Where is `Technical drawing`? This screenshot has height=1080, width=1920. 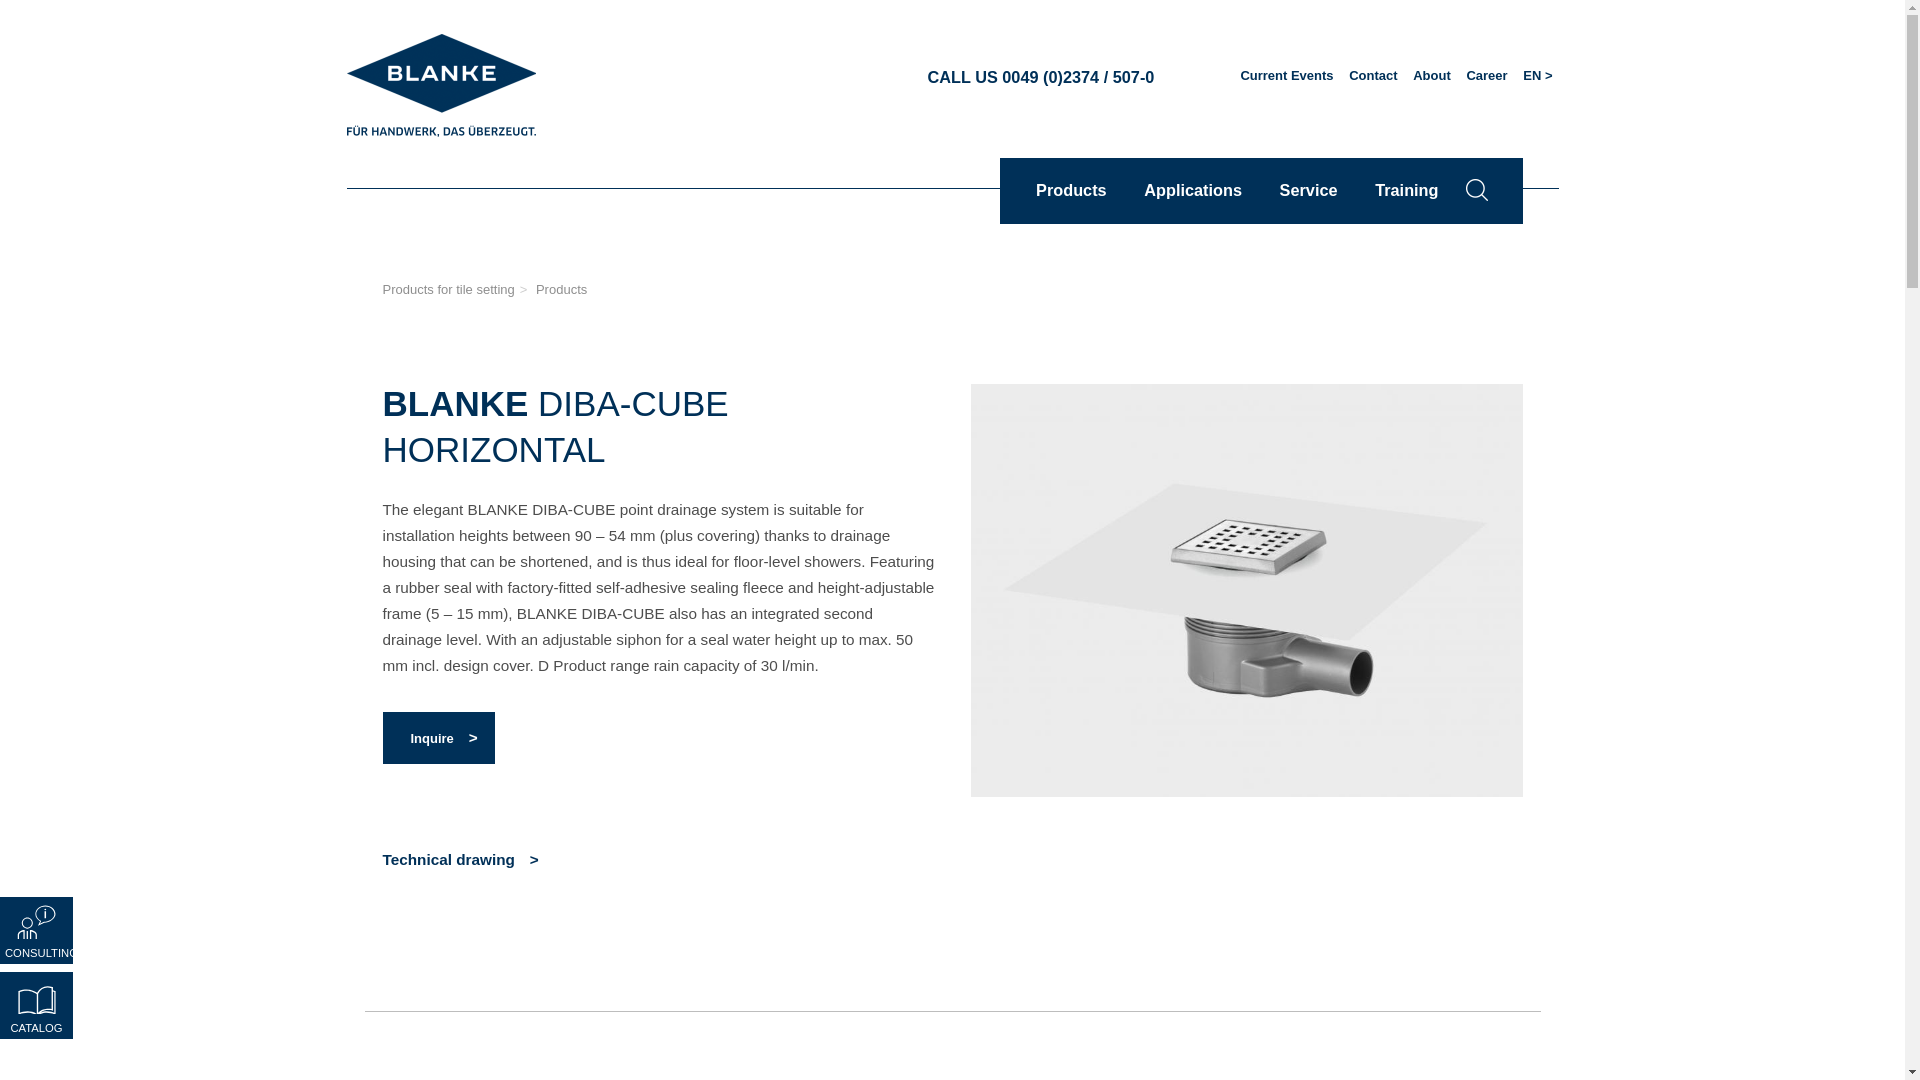
Technical drawing is located at coordinates (460, 860).